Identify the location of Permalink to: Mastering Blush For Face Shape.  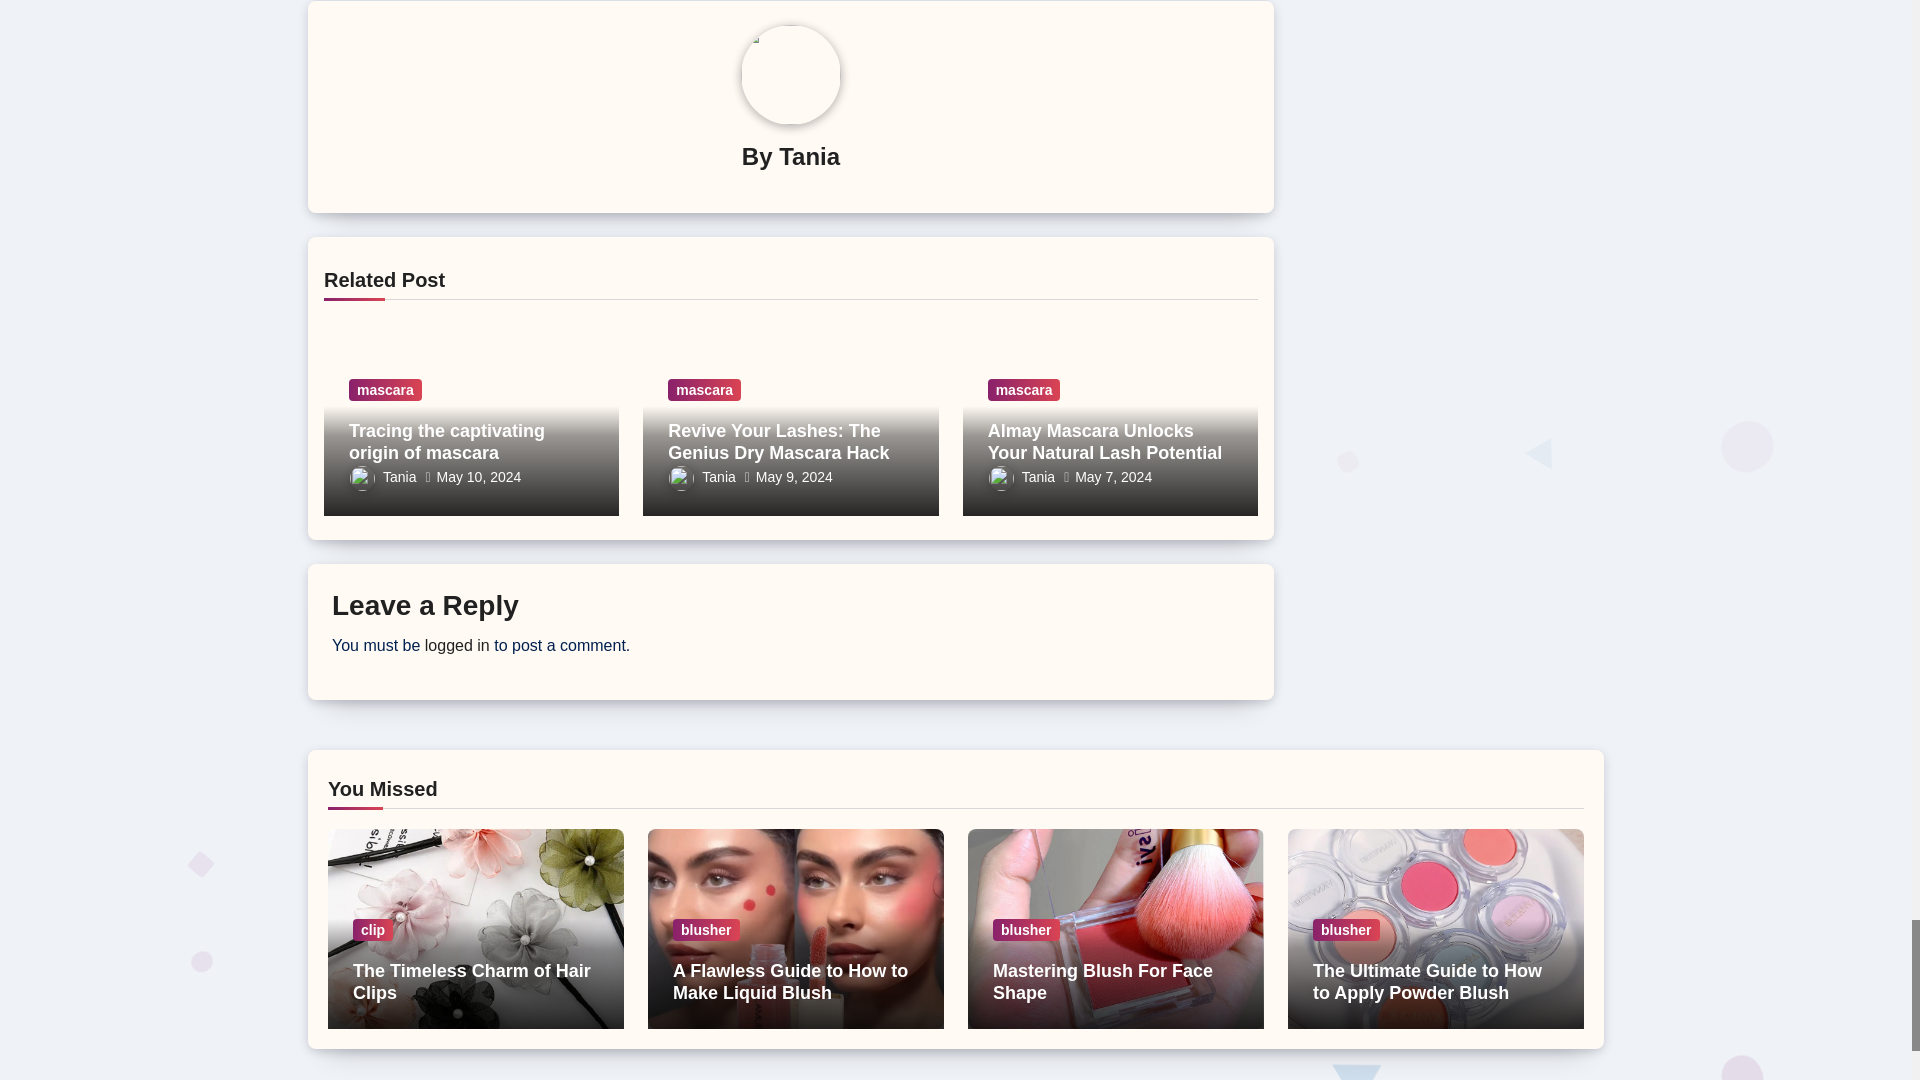
(1102, 982).